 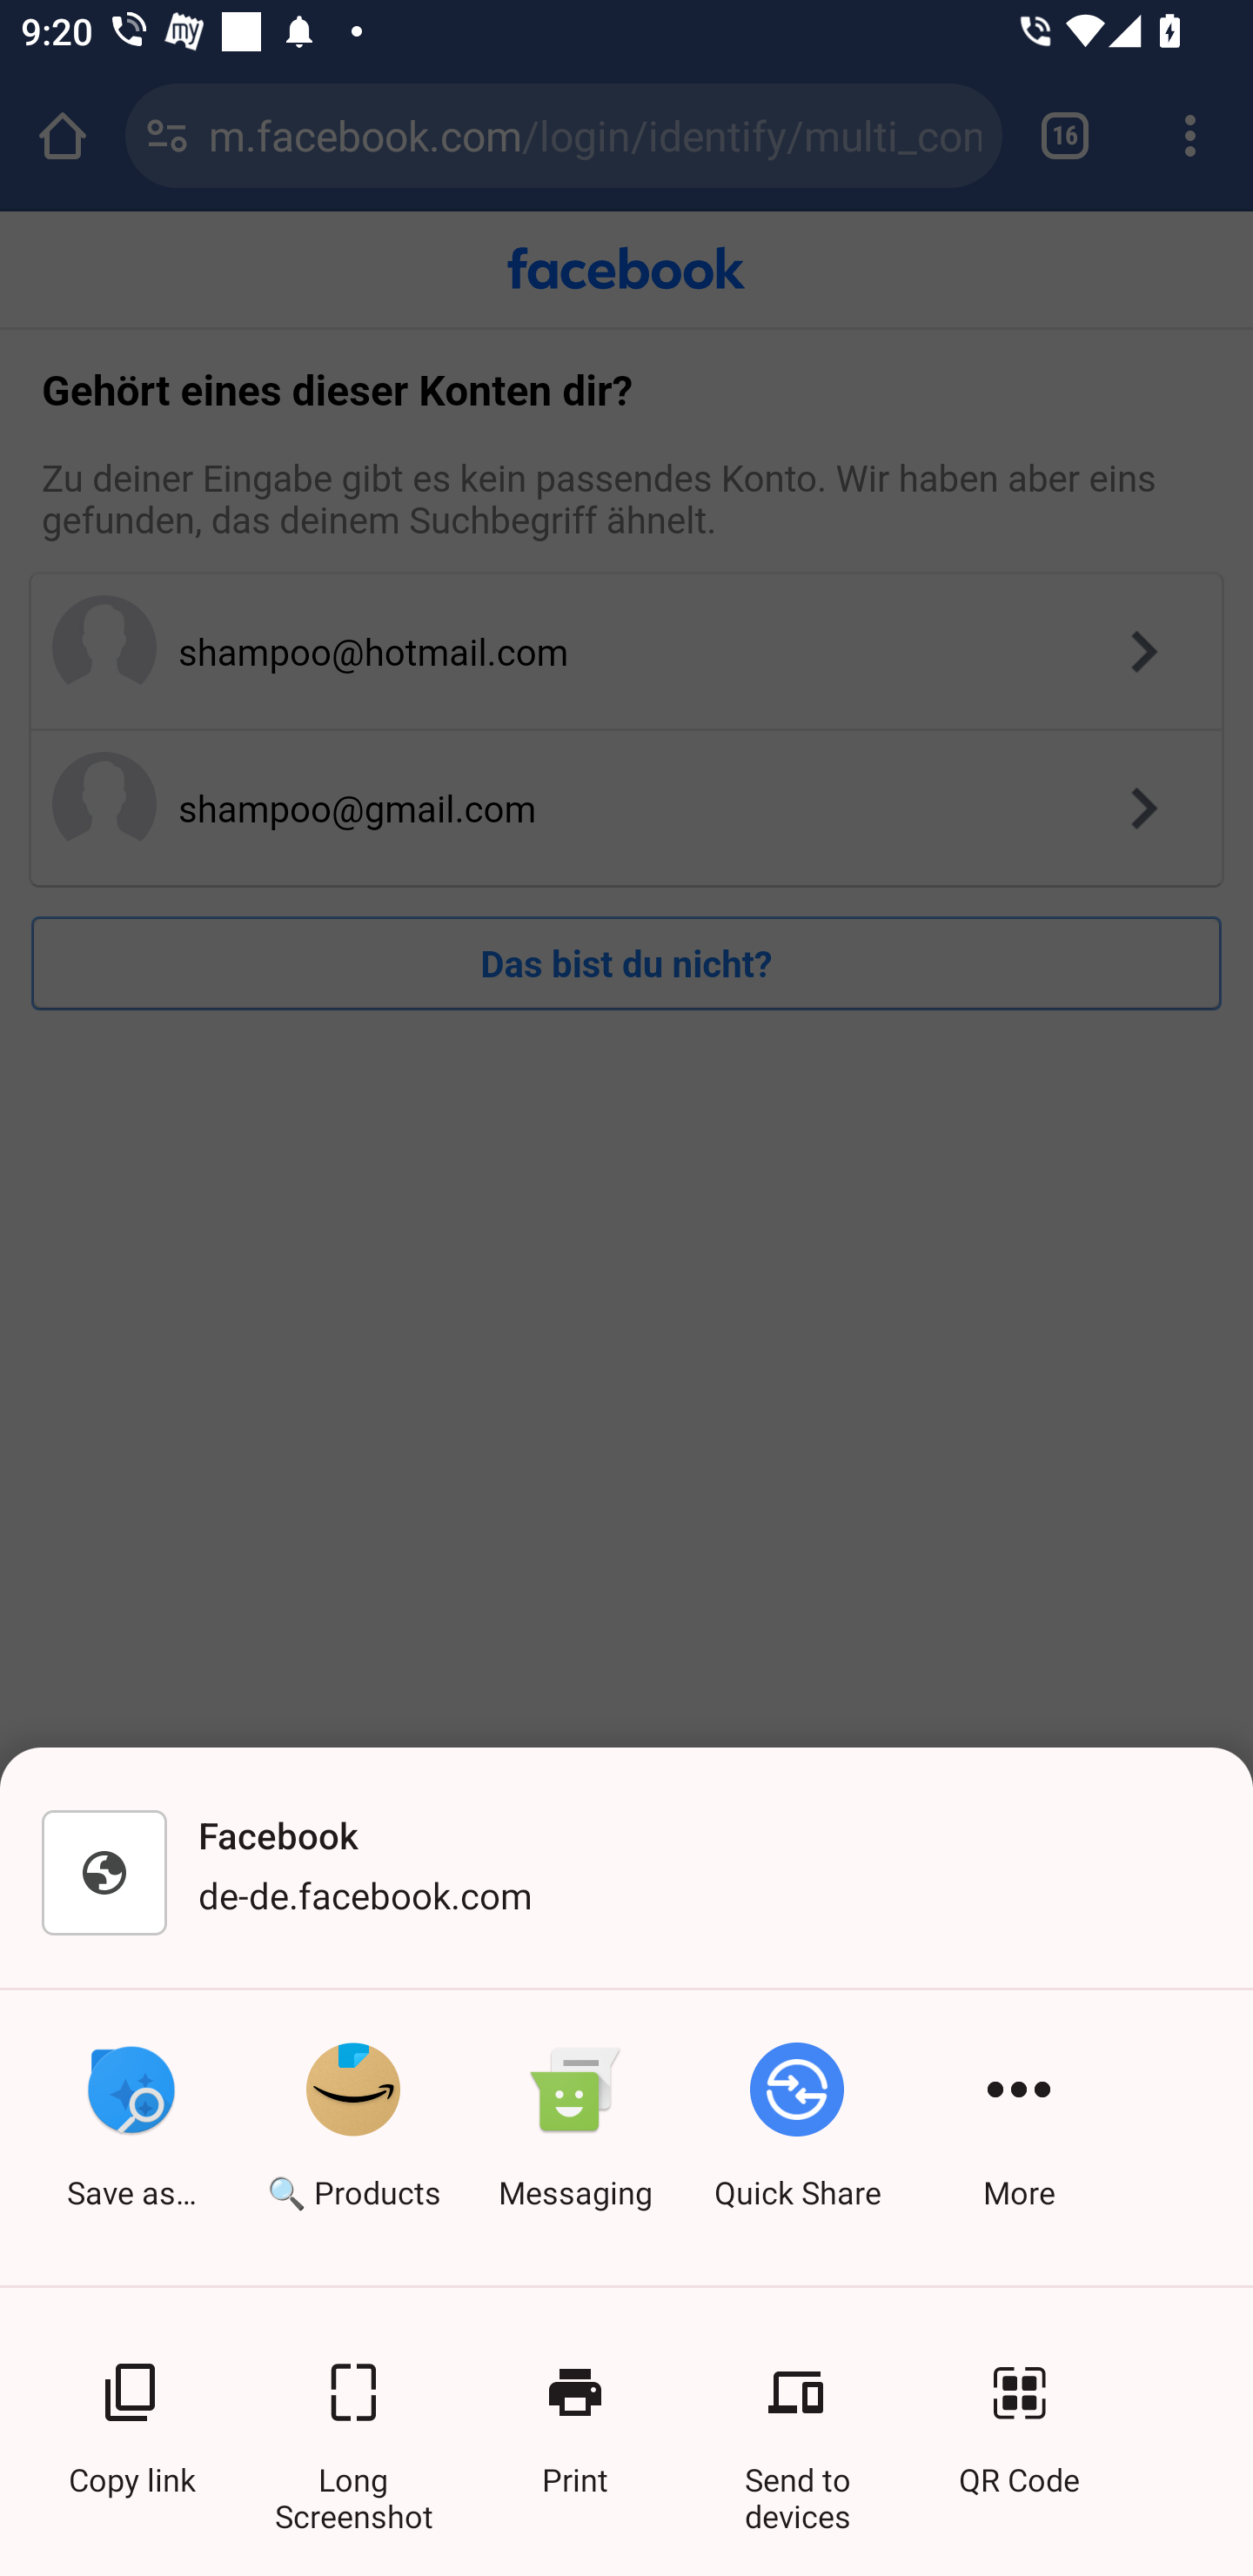 What do you see at coordinates (131, 2137) in the screenshot?
I see `Save as…` at bounding box center [131, 2137].